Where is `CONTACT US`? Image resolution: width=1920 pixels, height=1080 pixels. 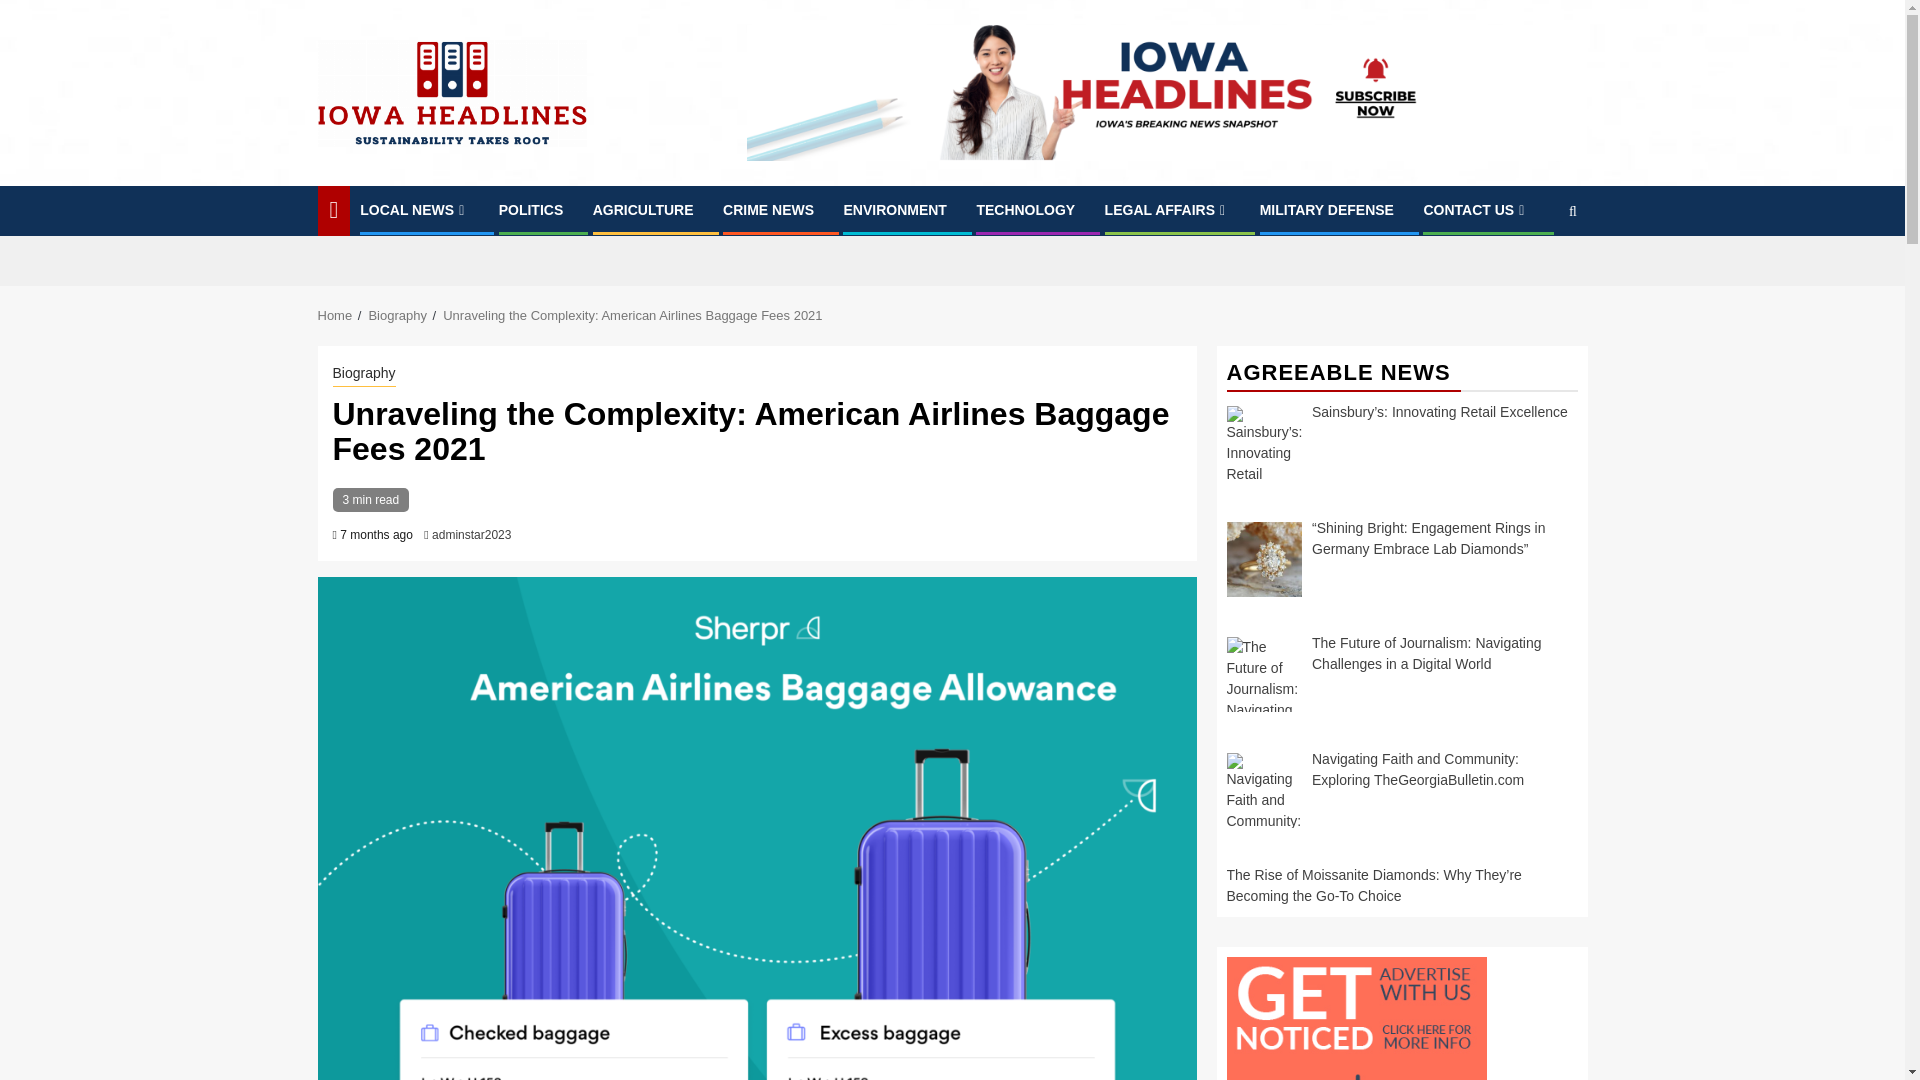
CONTACT US is located at coordinates (1475, 210).